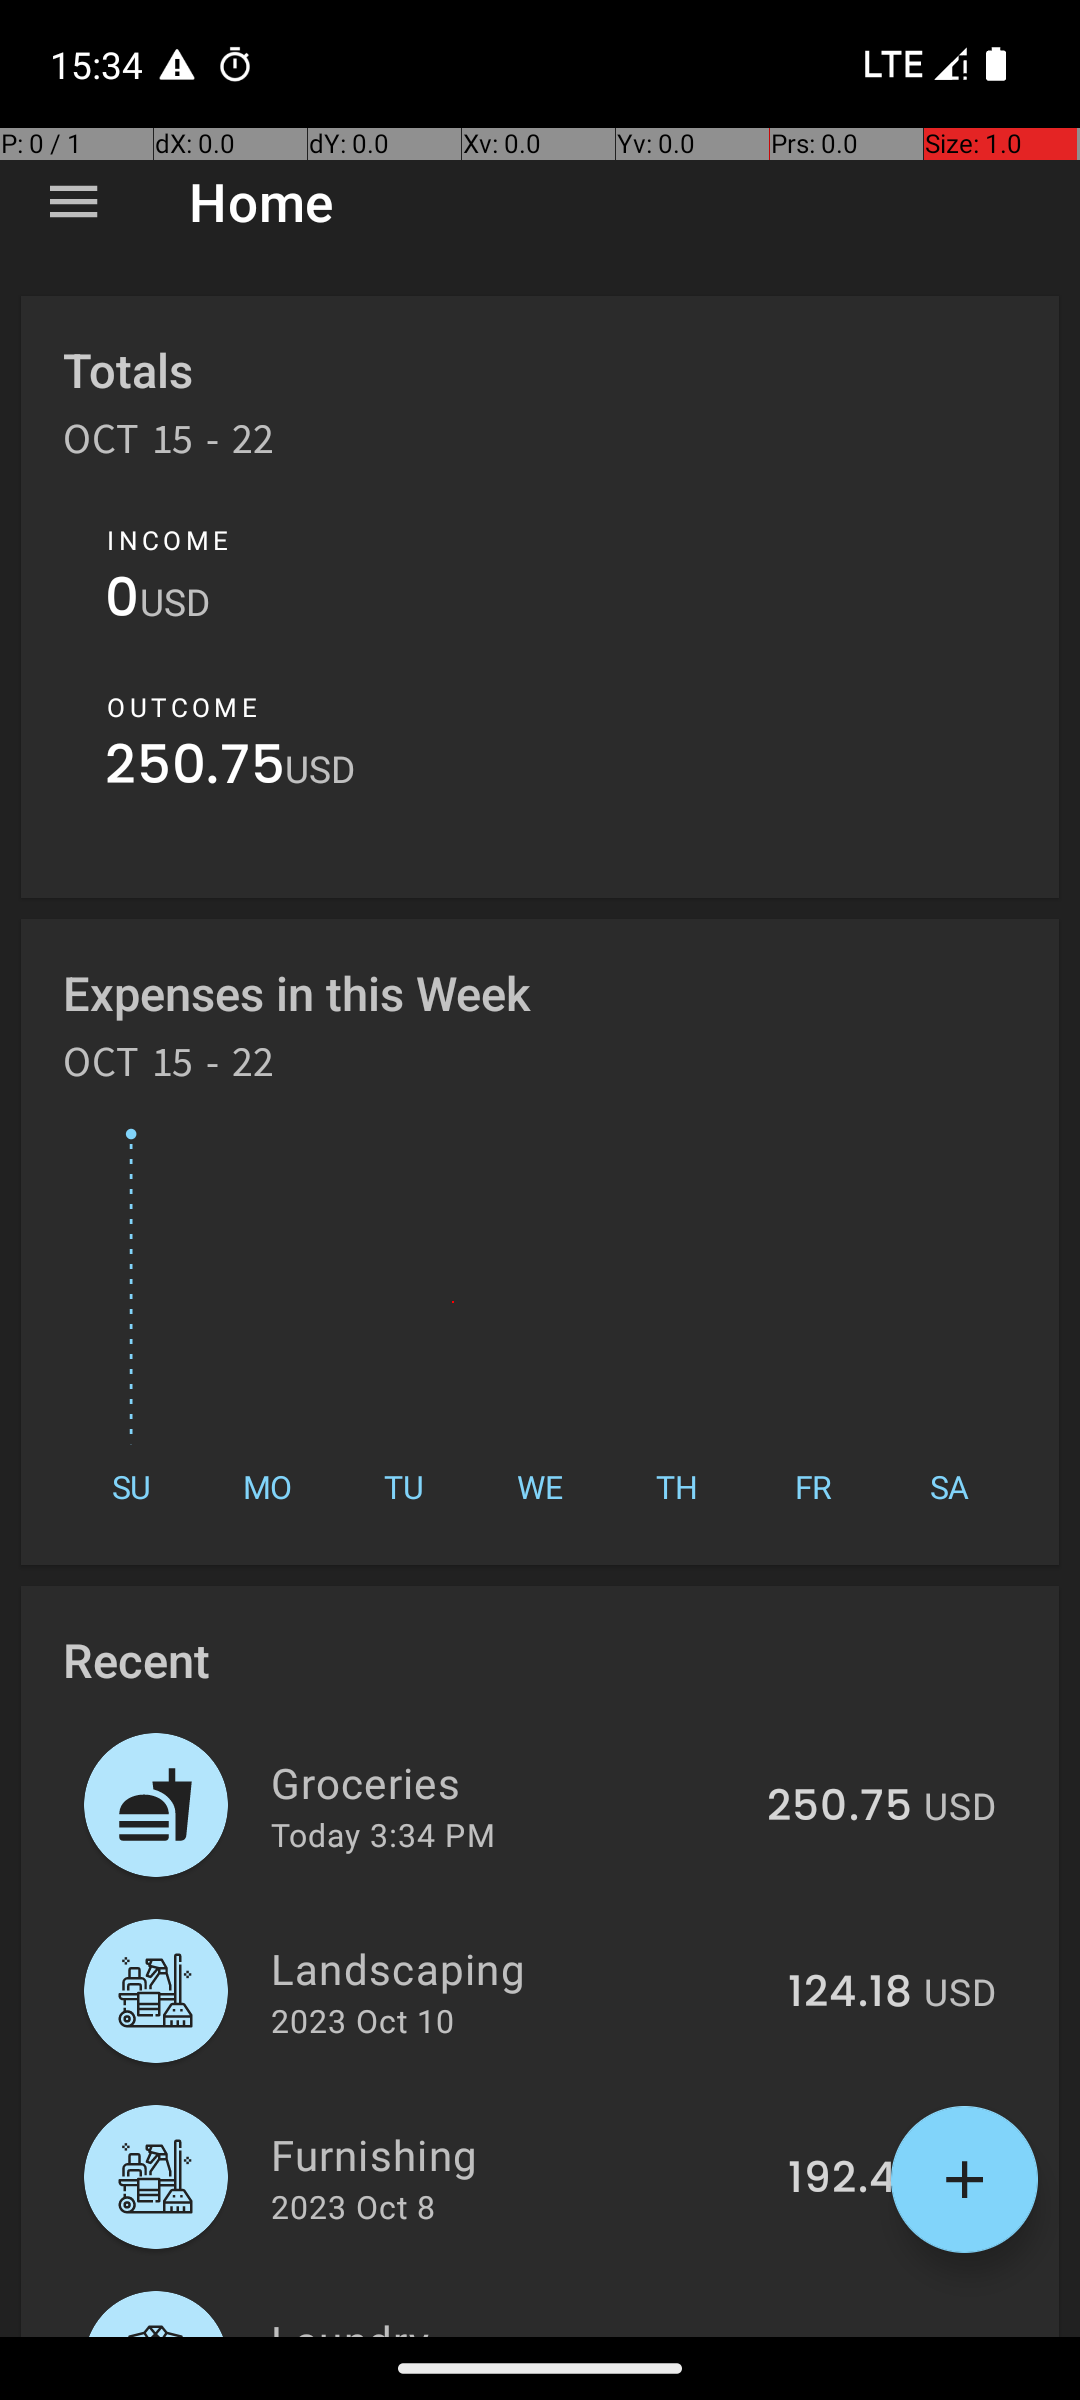 This screenshot has width=1080, height=2400. I want to click on 250.75, so click(195, 770).